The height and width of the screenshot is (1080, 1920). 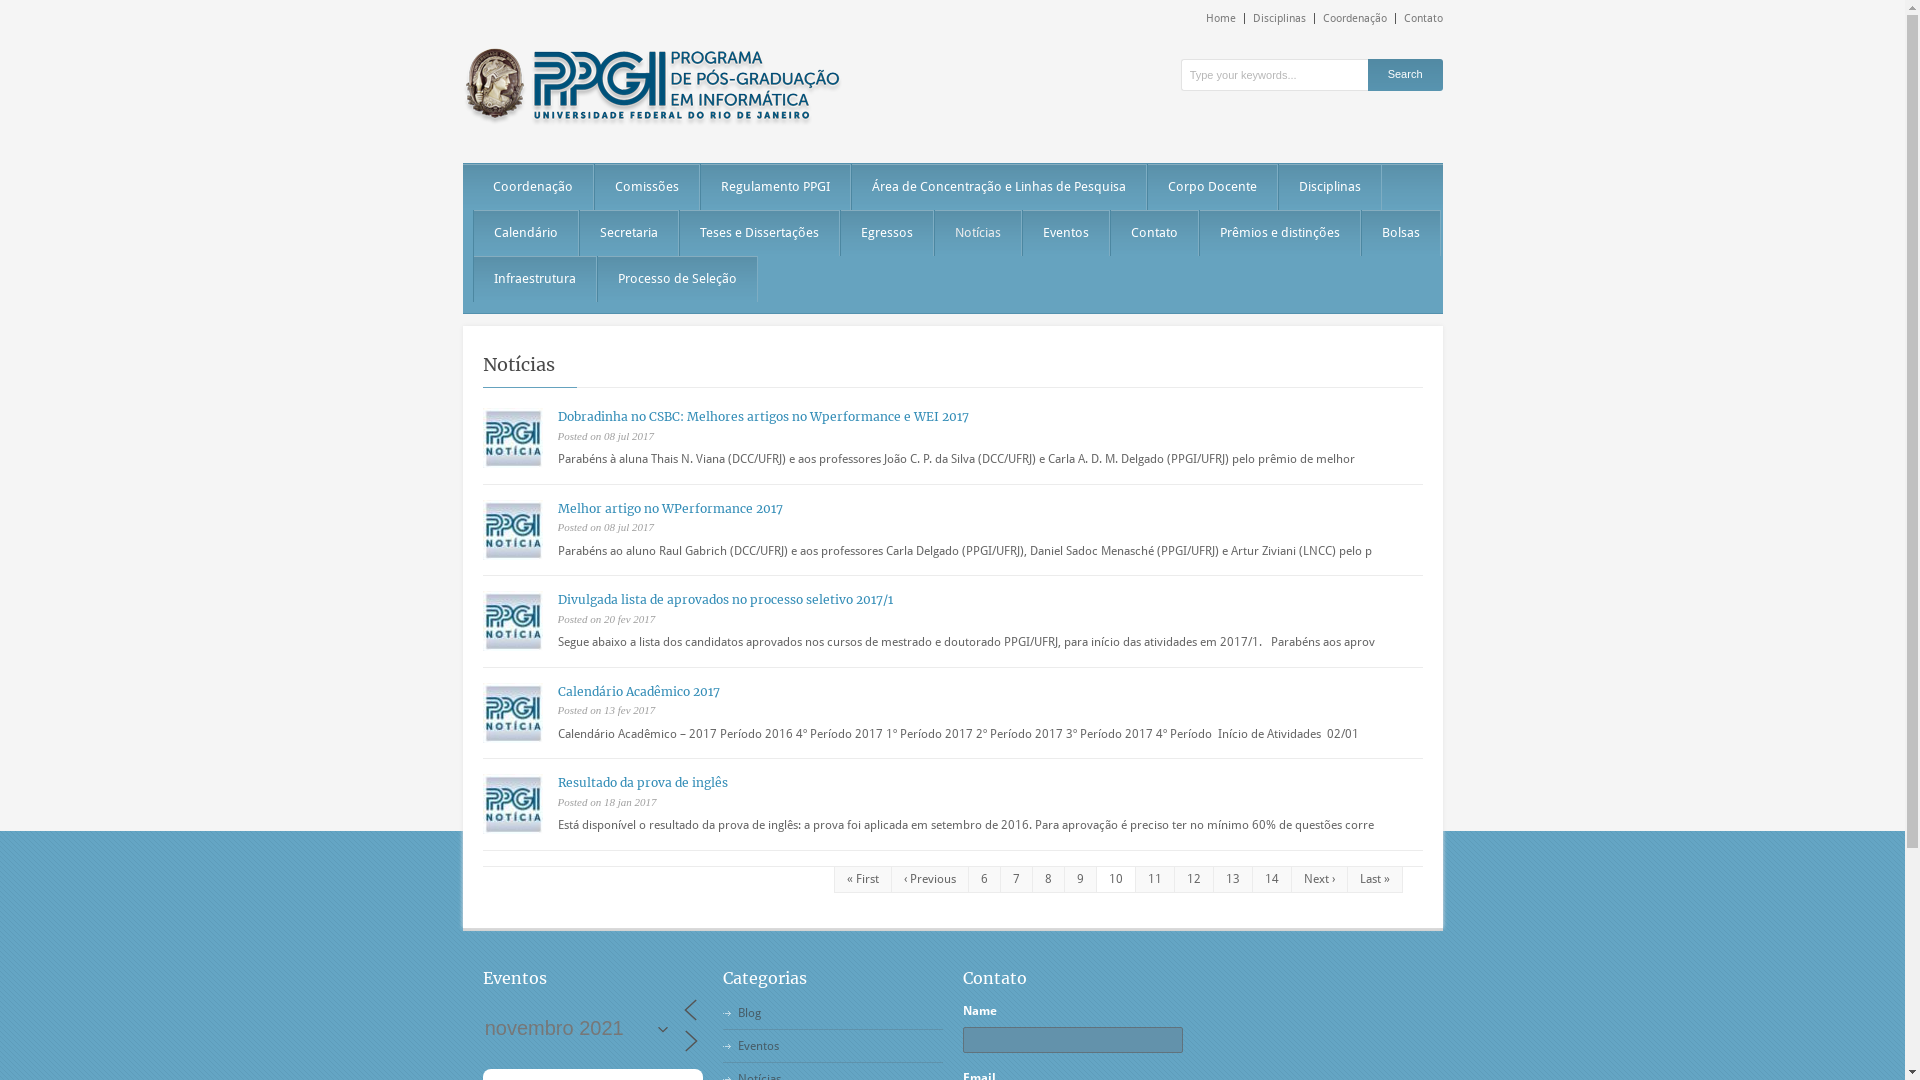 I want to click on Eventos, so click(x=1066, y=233).